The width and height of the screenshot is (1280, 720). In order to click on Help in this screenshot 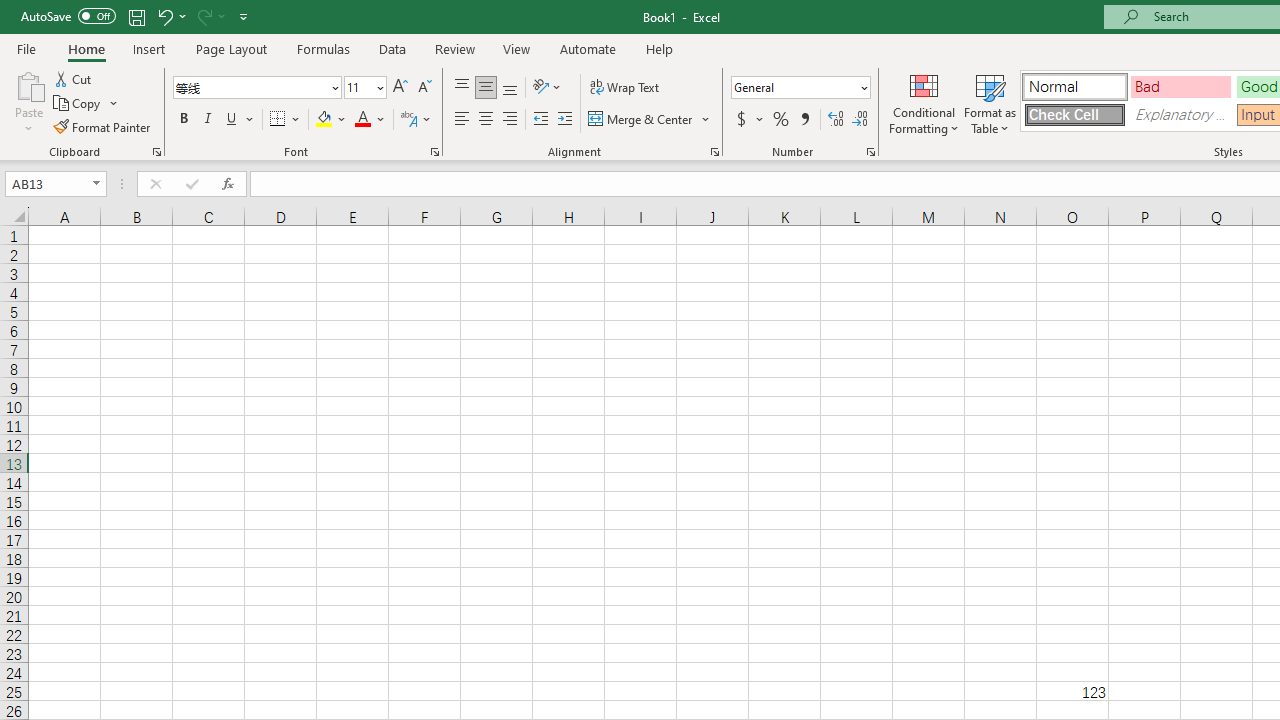, I will do `click(660, 48)`.